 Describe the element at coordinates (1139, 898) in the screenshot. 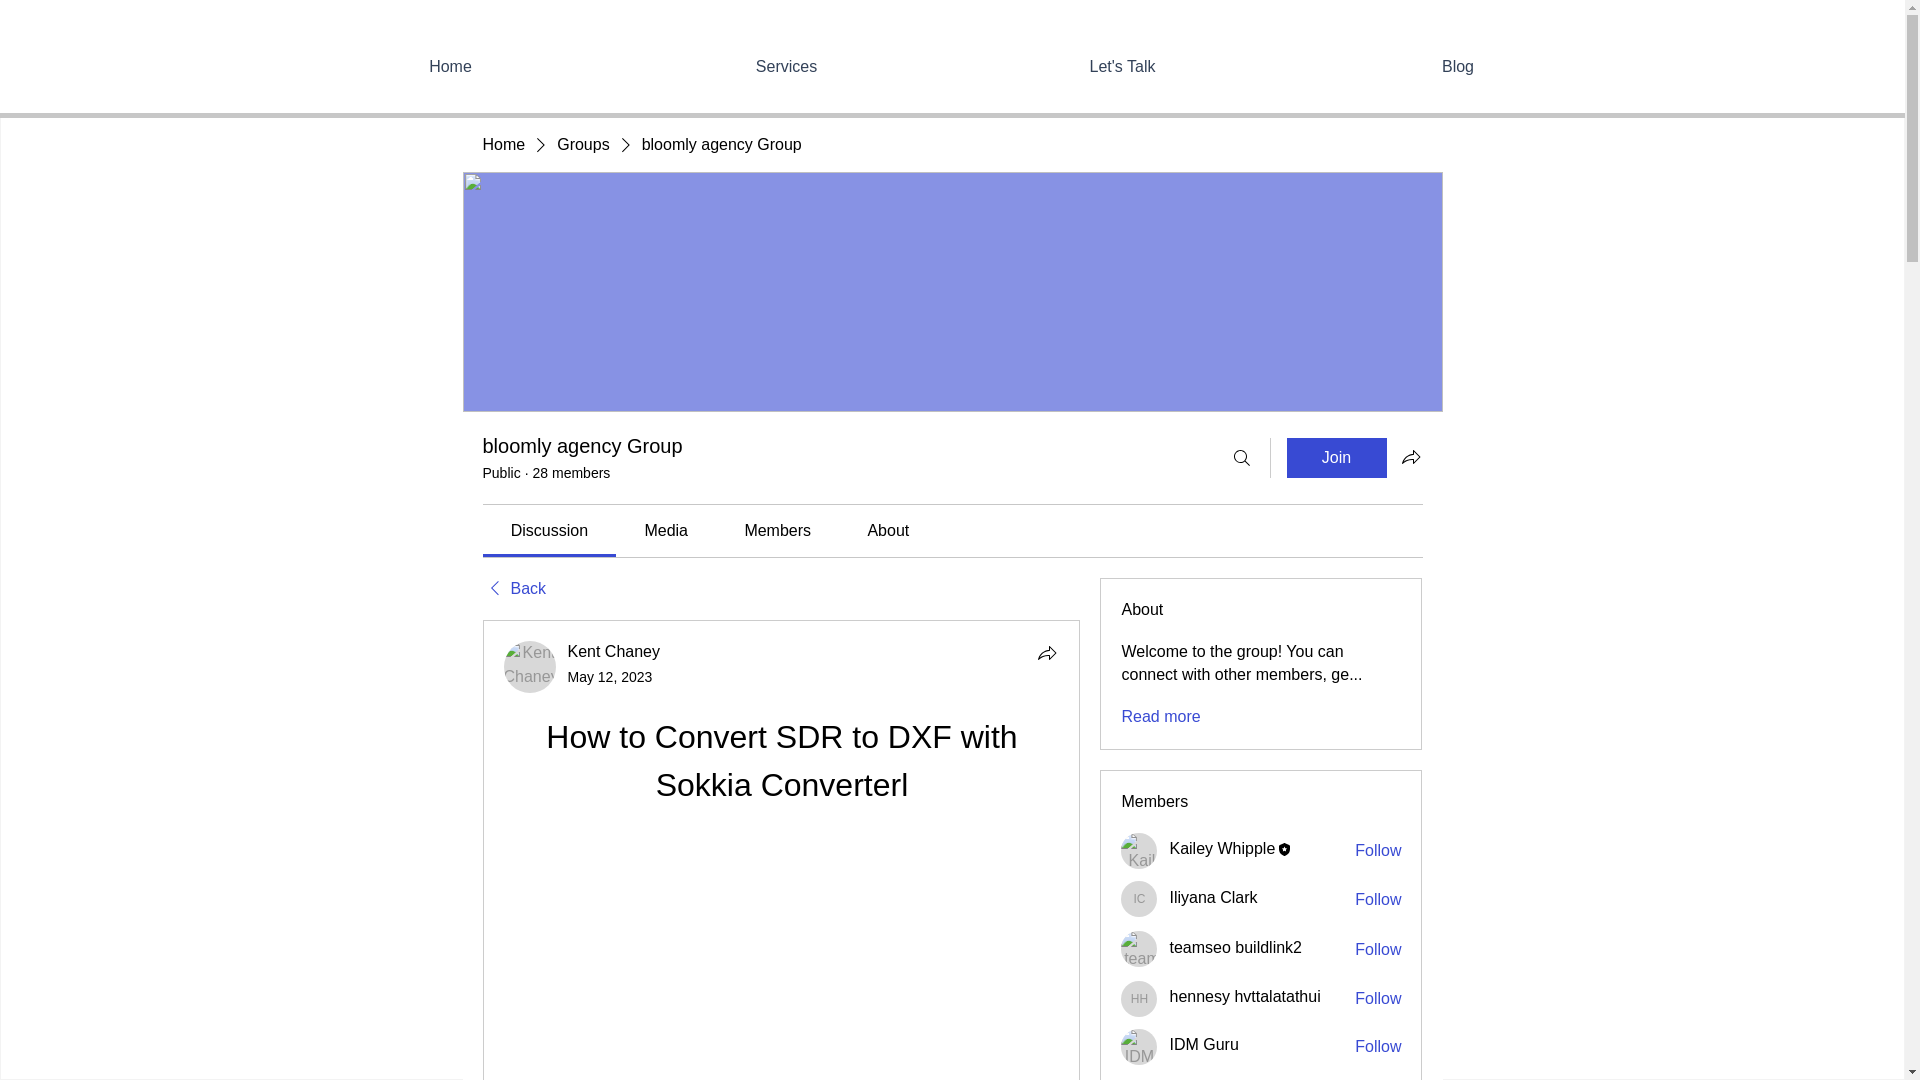

I see `Iliyana  Clark` at that location.